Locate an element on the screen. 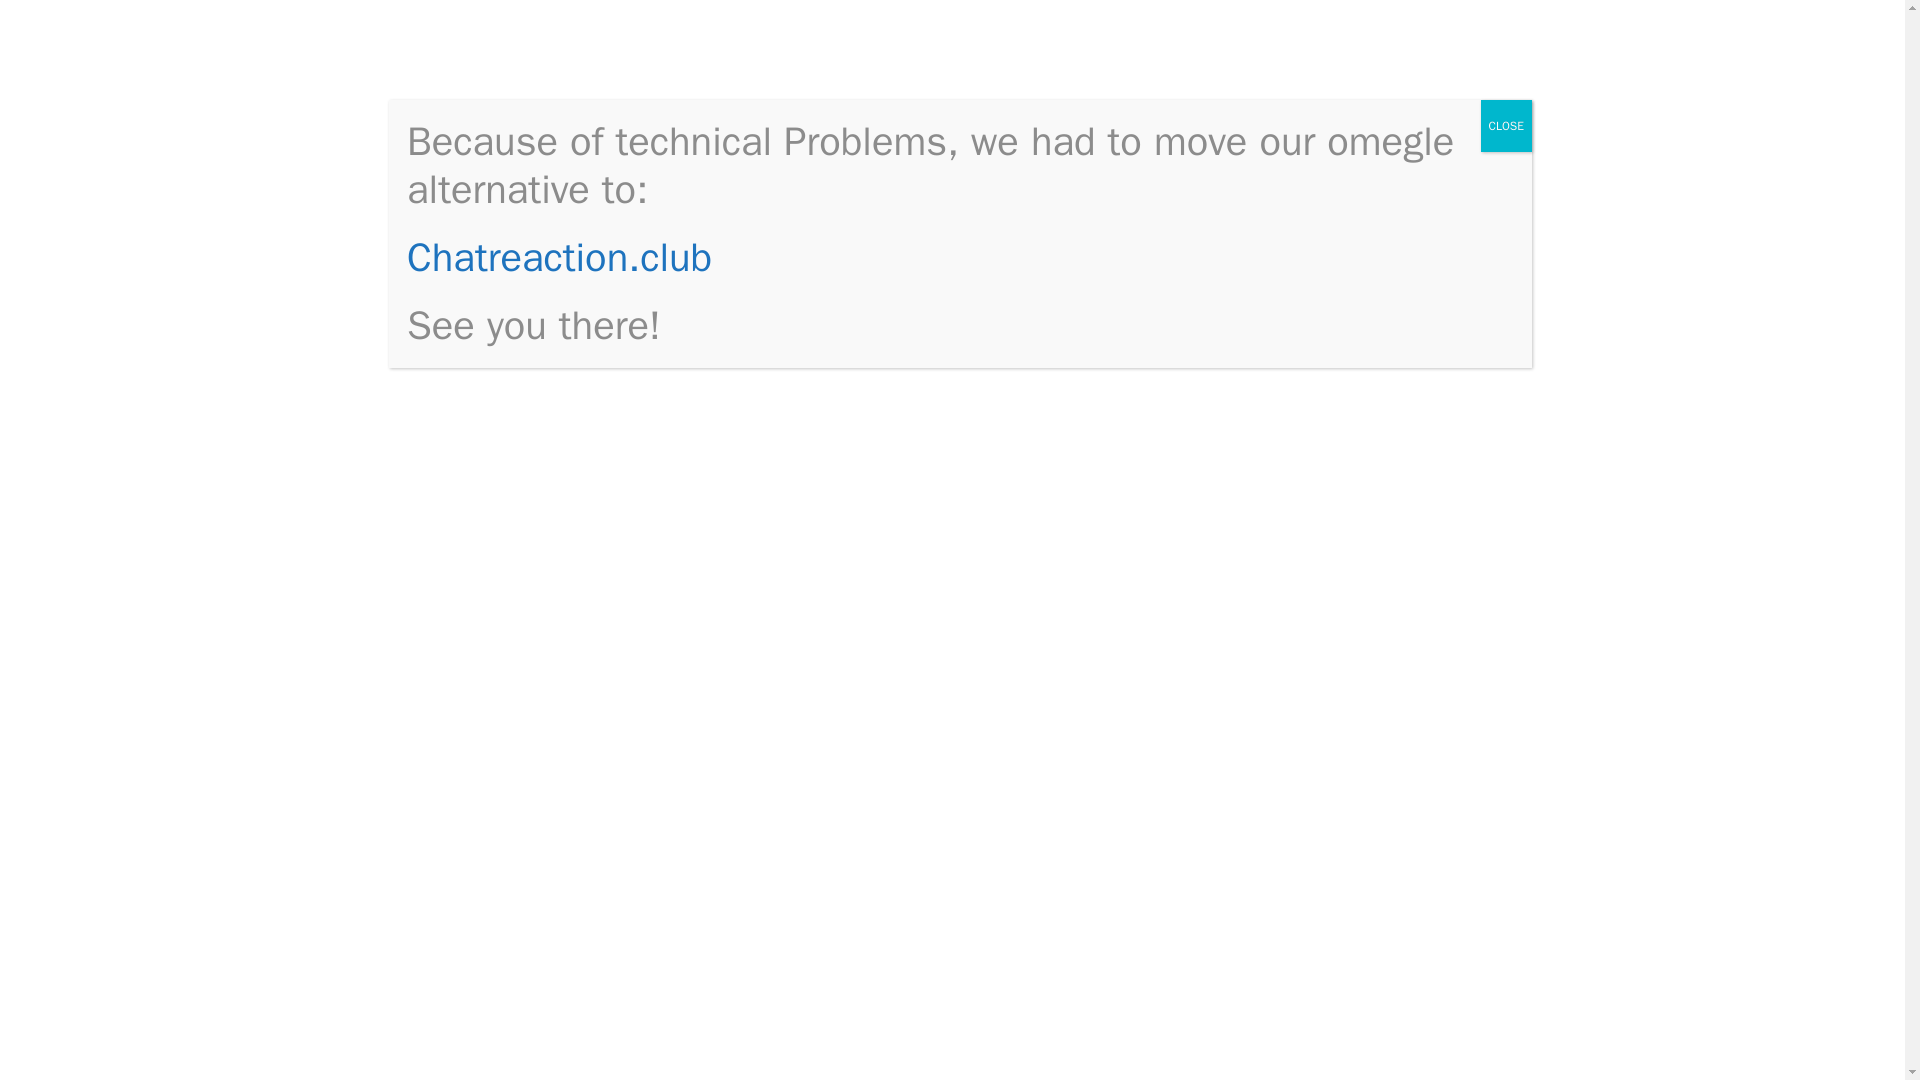 The width and height of the screenshot is (1920, 1080). Free videos of real sex is located at coordinates (1352, 718).